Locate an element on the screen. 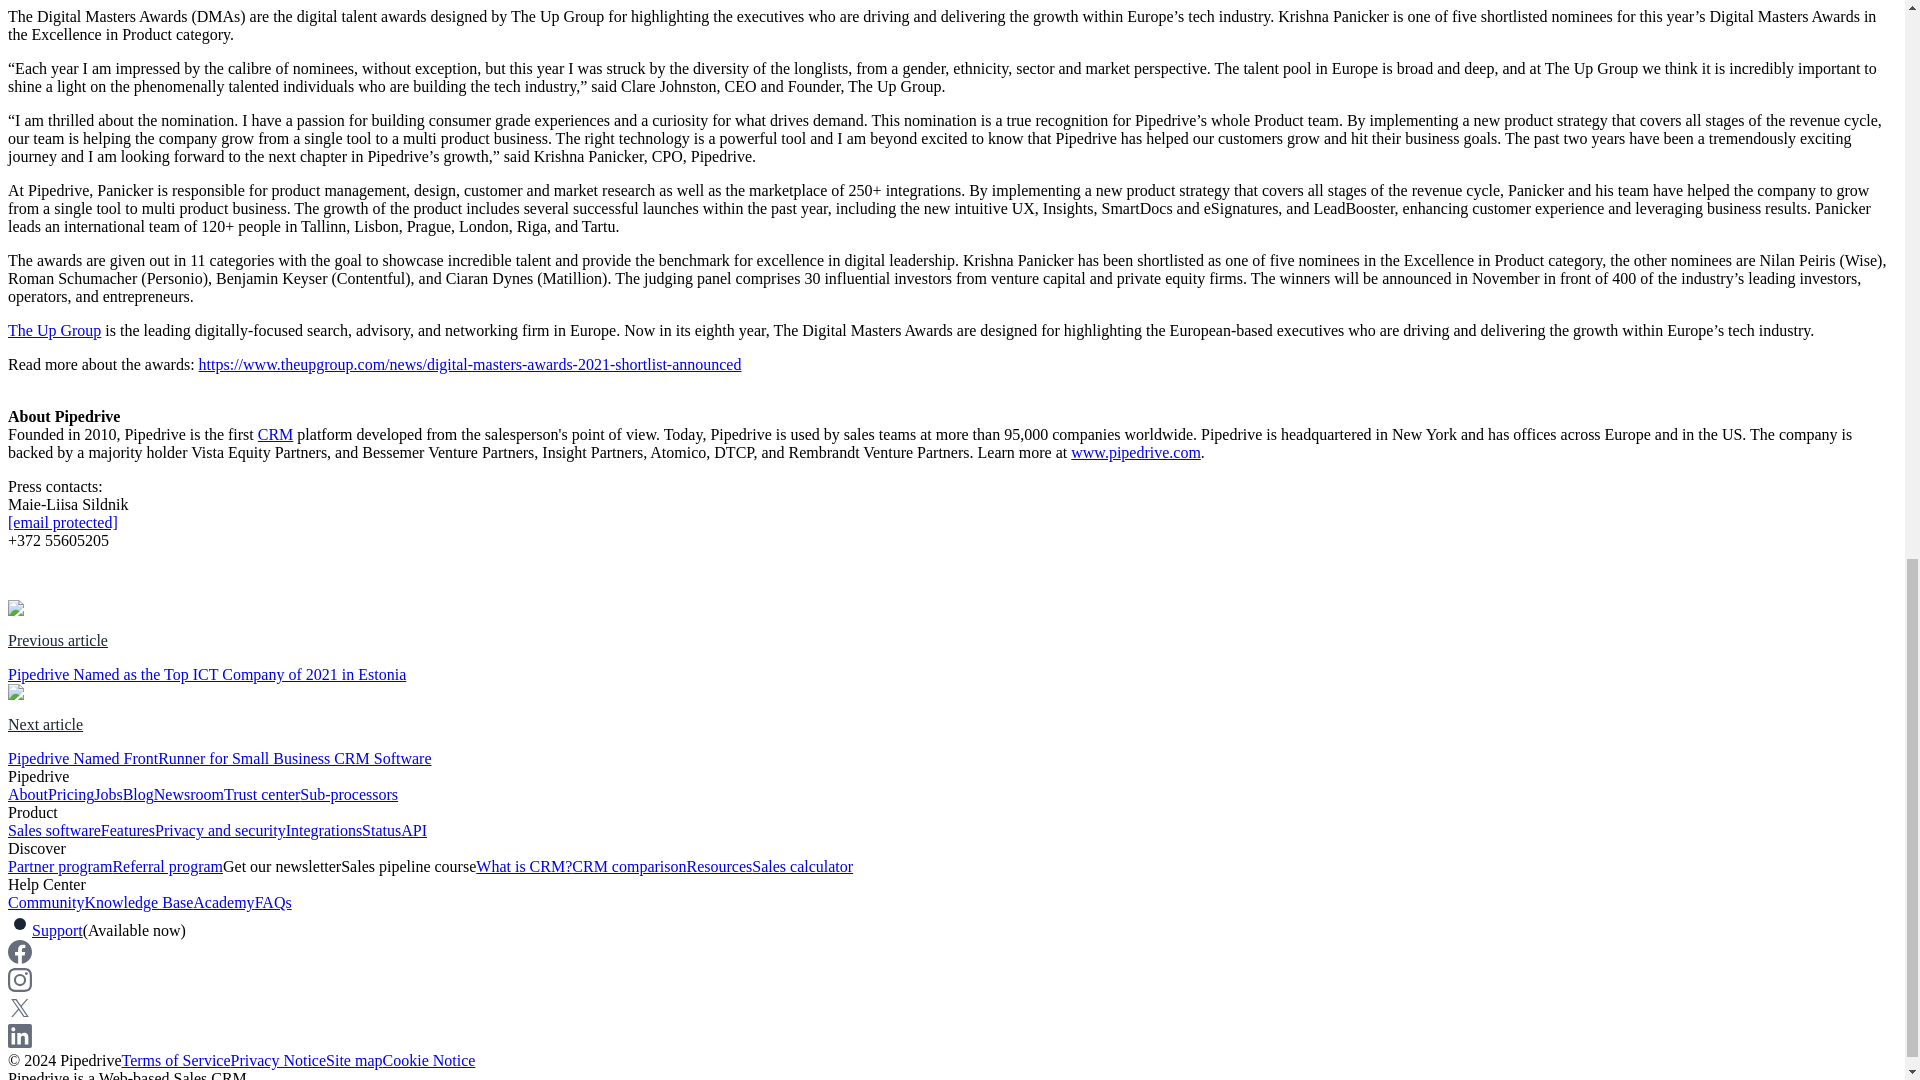  CRM is located at coordinates (275, 434).